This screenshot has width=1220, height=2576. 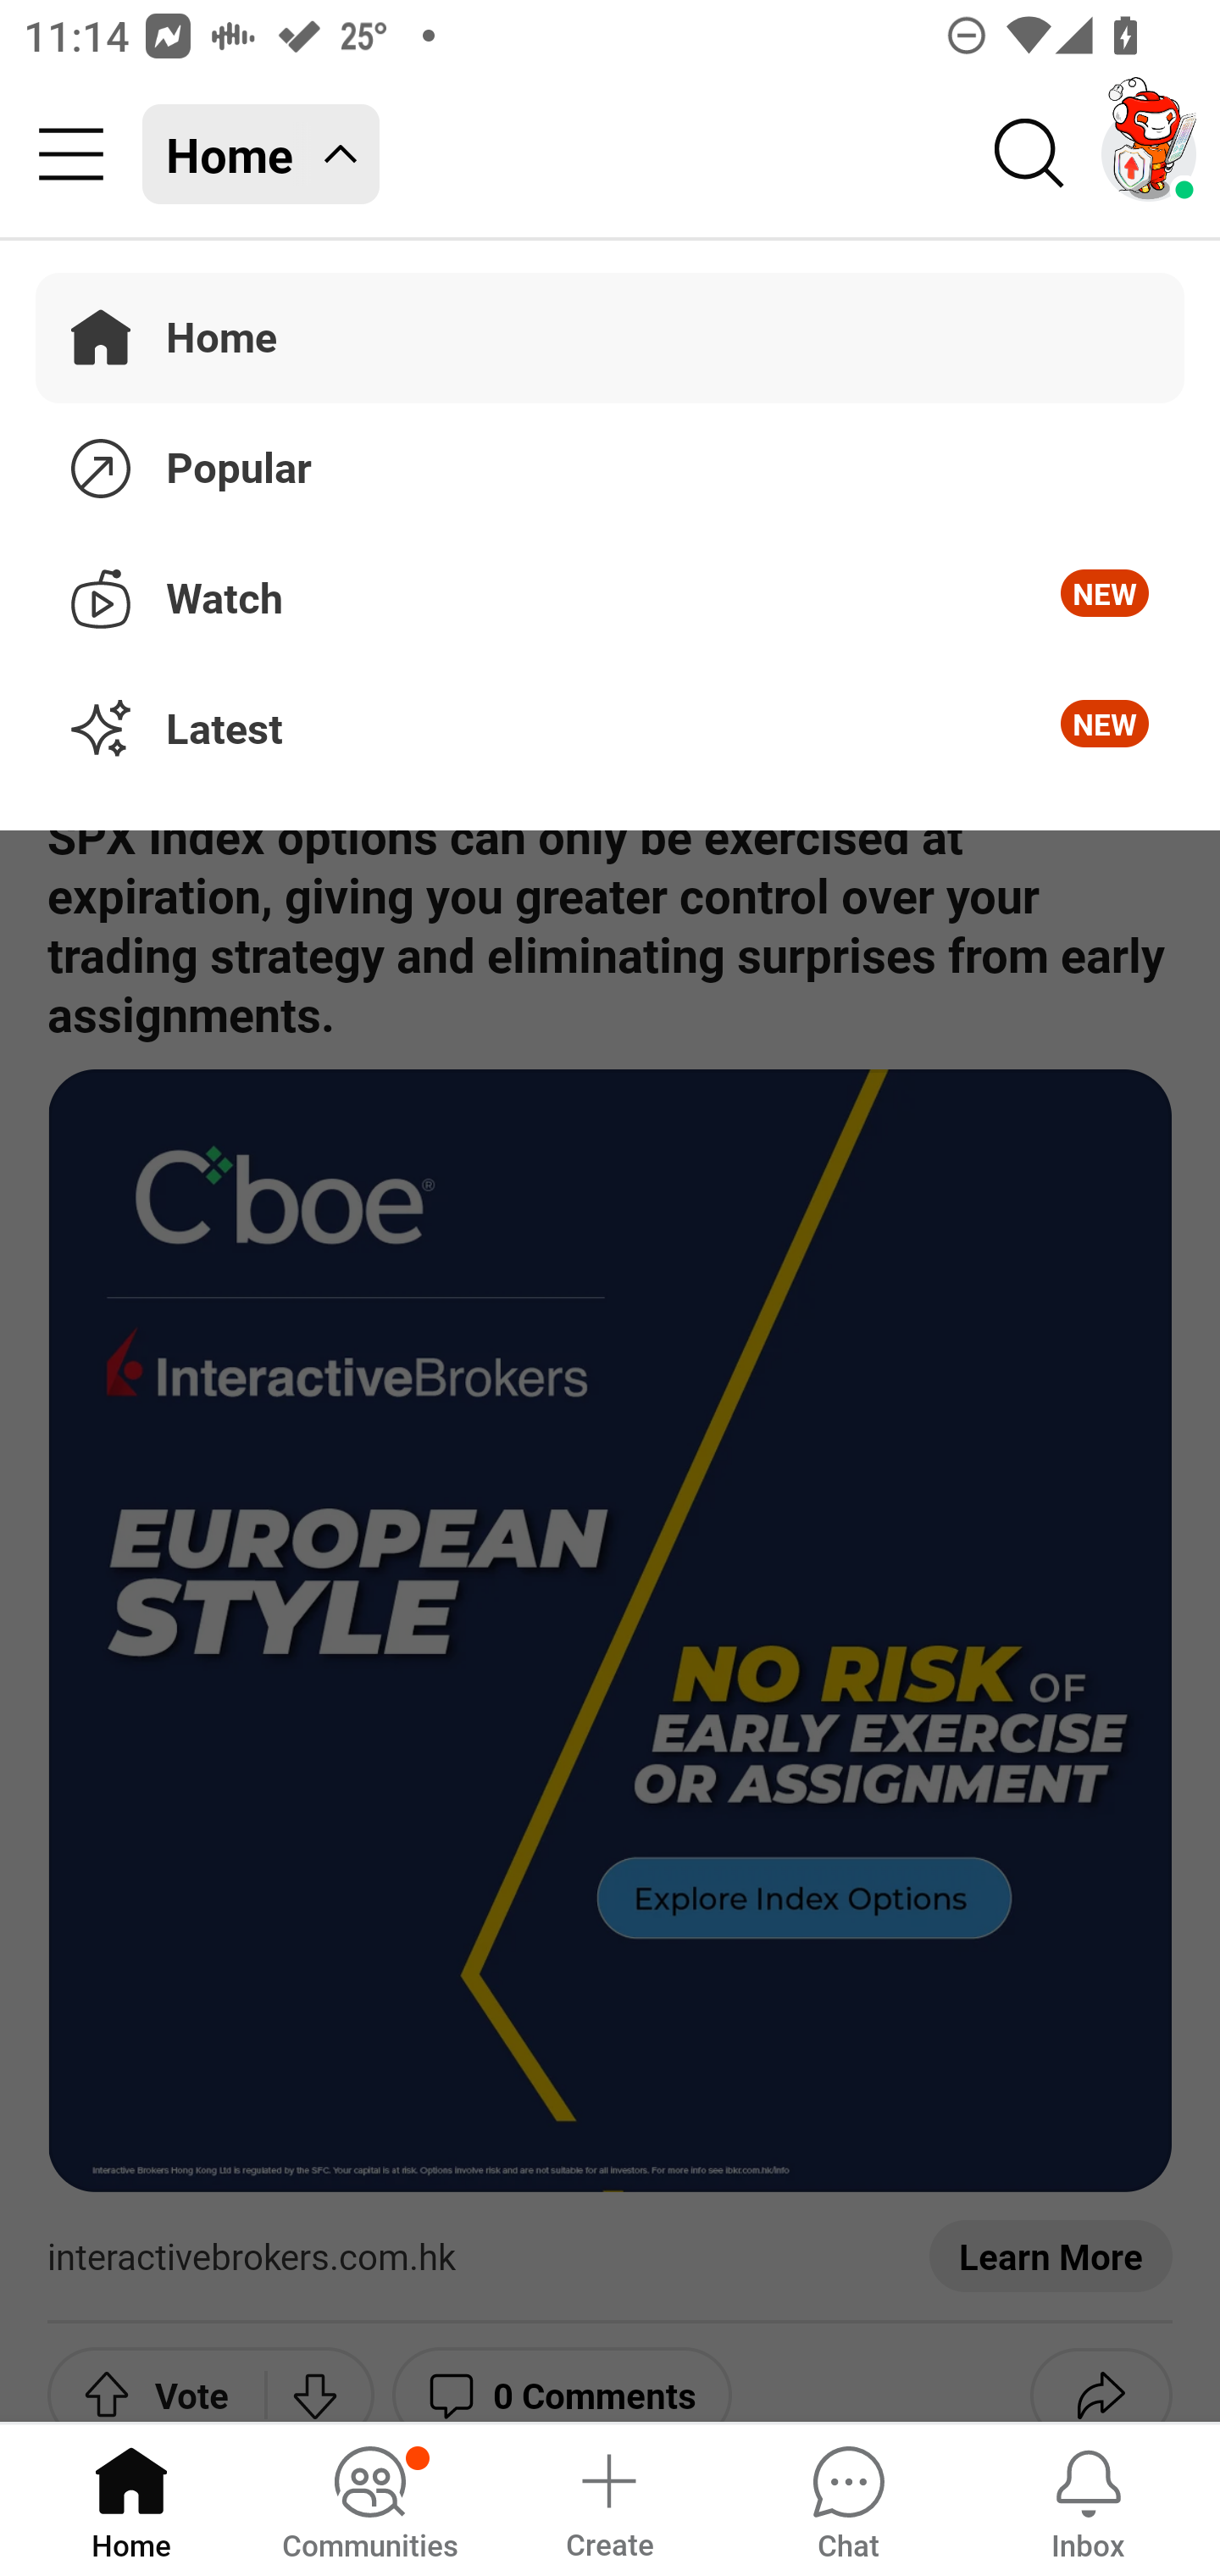 What do you see at coordinates (610, 730) in the screenshot?
I see `Latest Latest feed Click to open a new feed` at bounding box center [610, 730].